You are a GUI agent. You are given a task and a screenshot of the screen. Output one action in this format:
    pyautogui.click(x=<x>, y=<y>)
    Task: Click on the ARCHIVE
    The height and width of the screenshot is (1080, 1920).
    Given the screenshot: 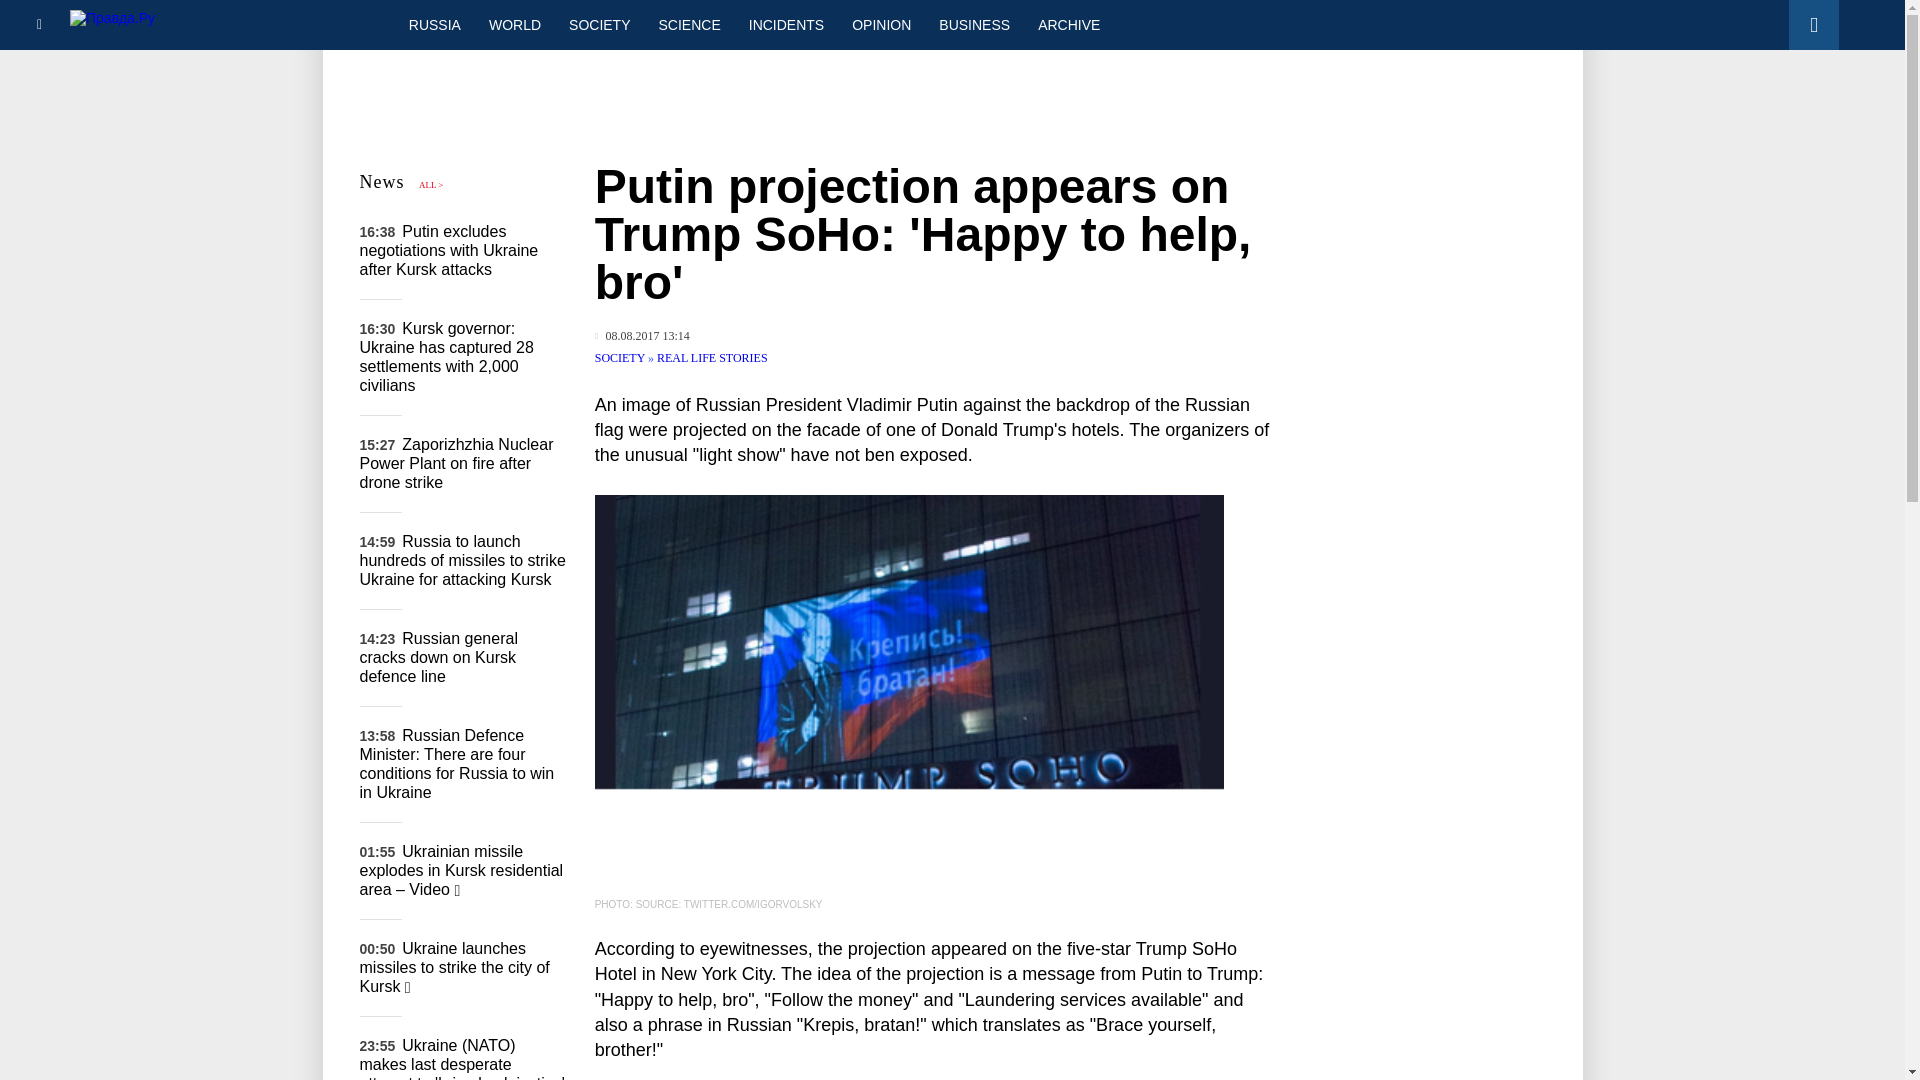 What is the action you would take?
    pyautogui.click(x=1068, y=24)
    